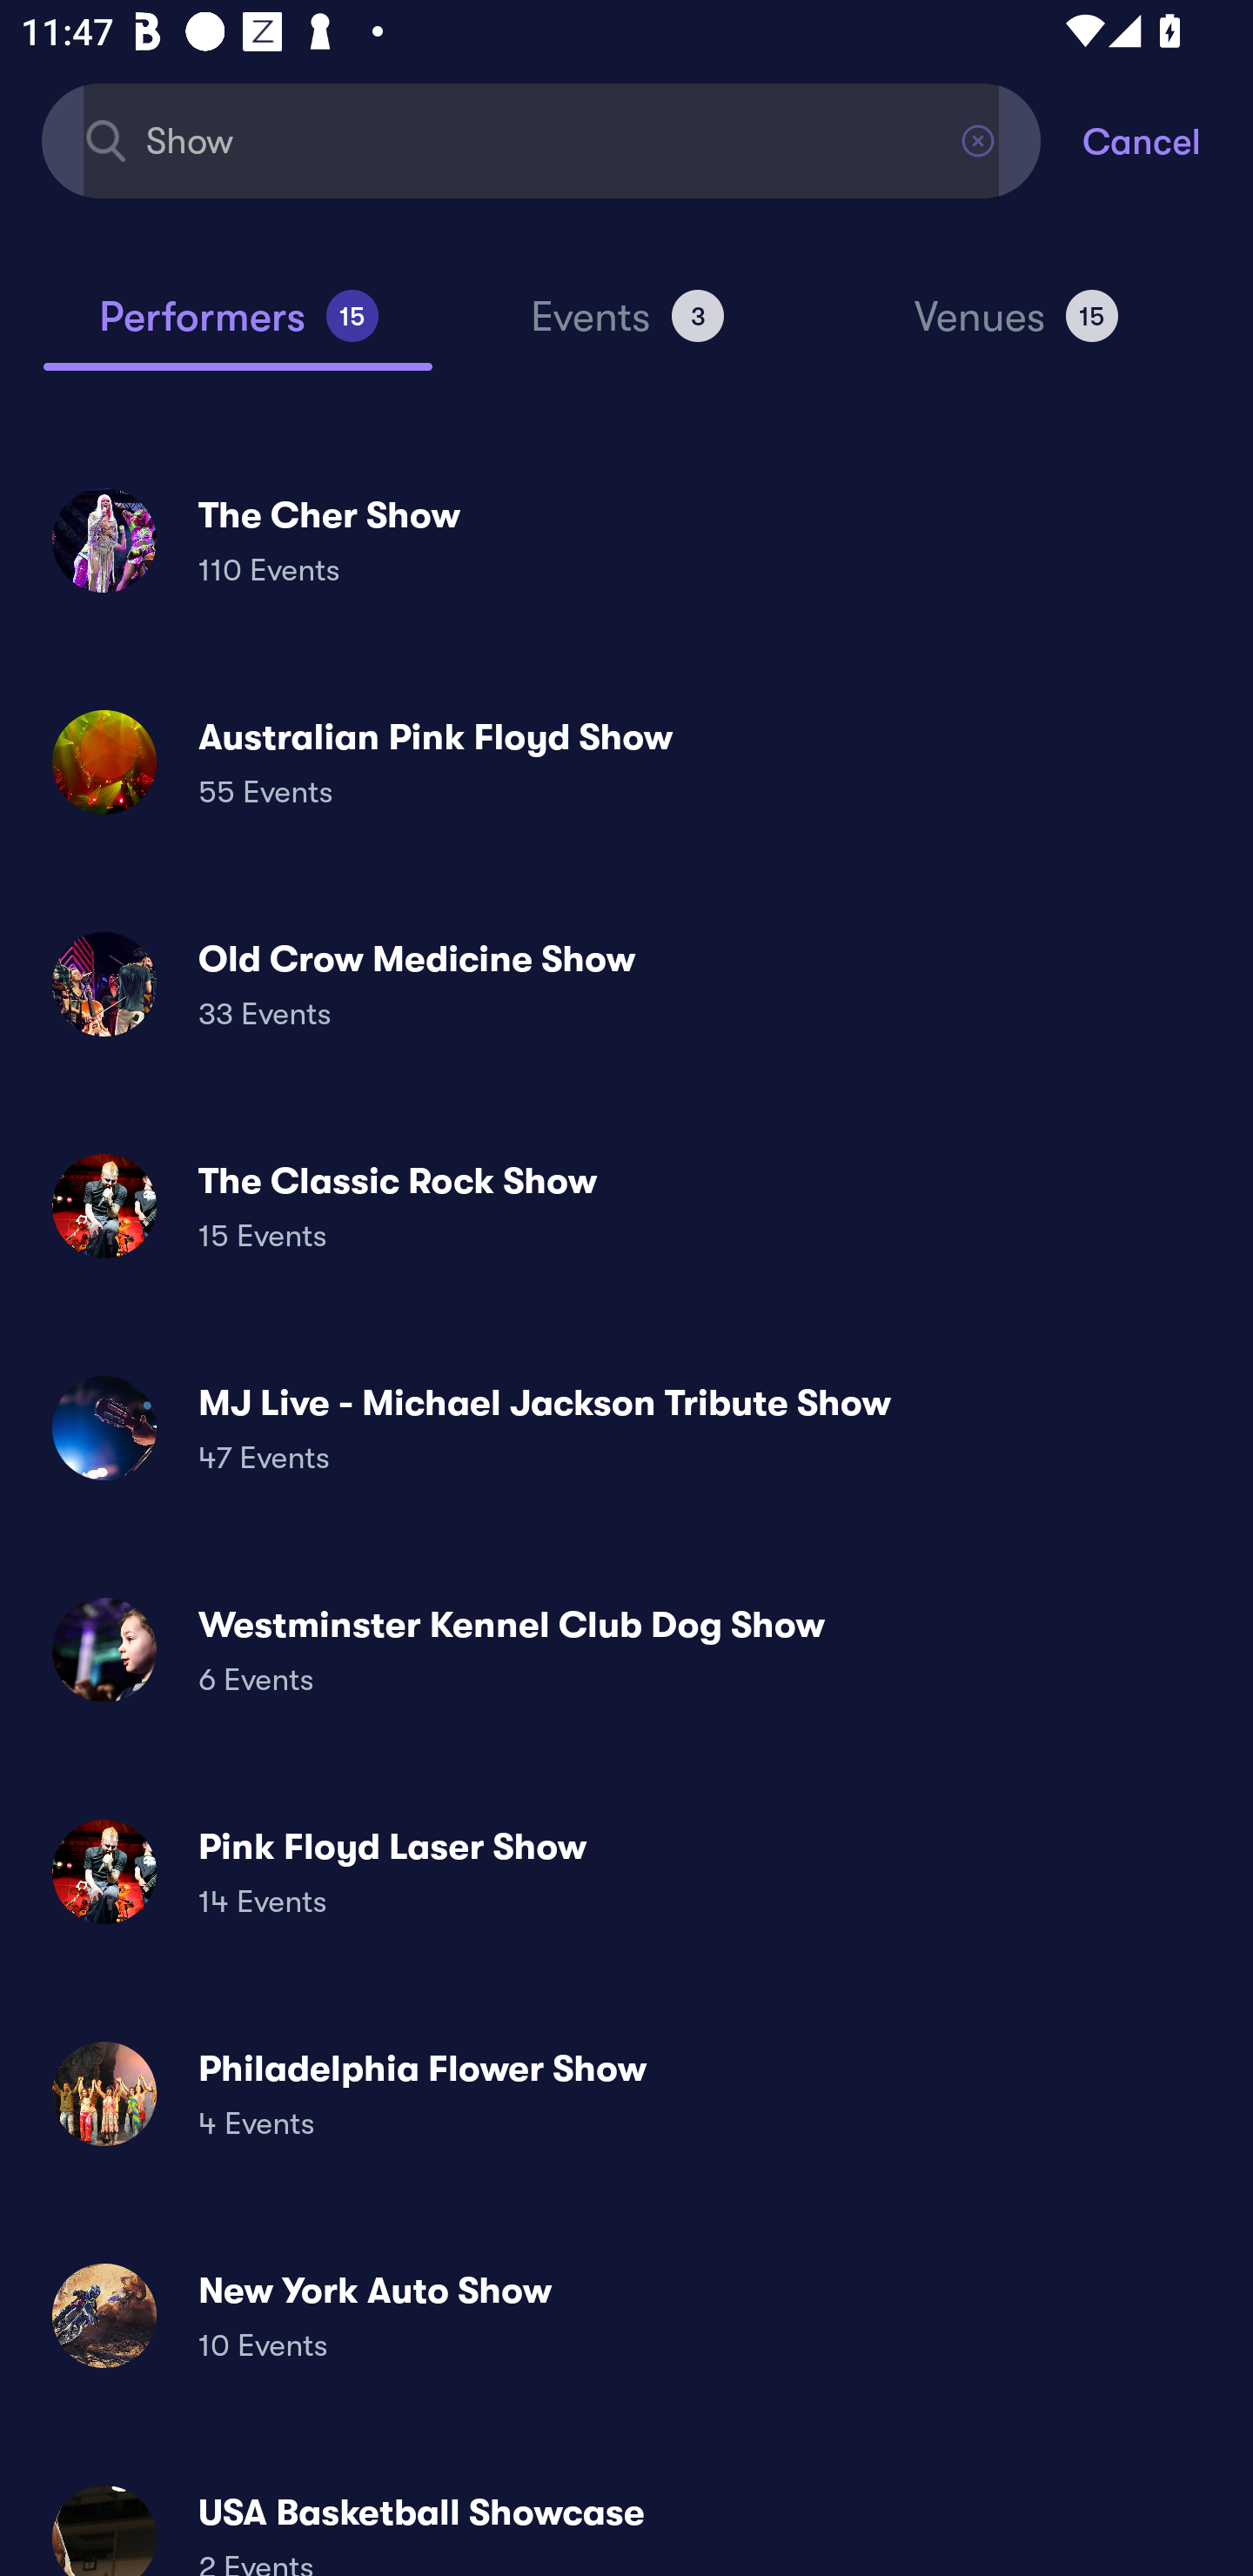 The width and height of the screenshot is (1253, 2576). Describe the element at coordinates (626, 983) in the screenshot. I see `Old Crow Medicine Show 33 Events` at that location.